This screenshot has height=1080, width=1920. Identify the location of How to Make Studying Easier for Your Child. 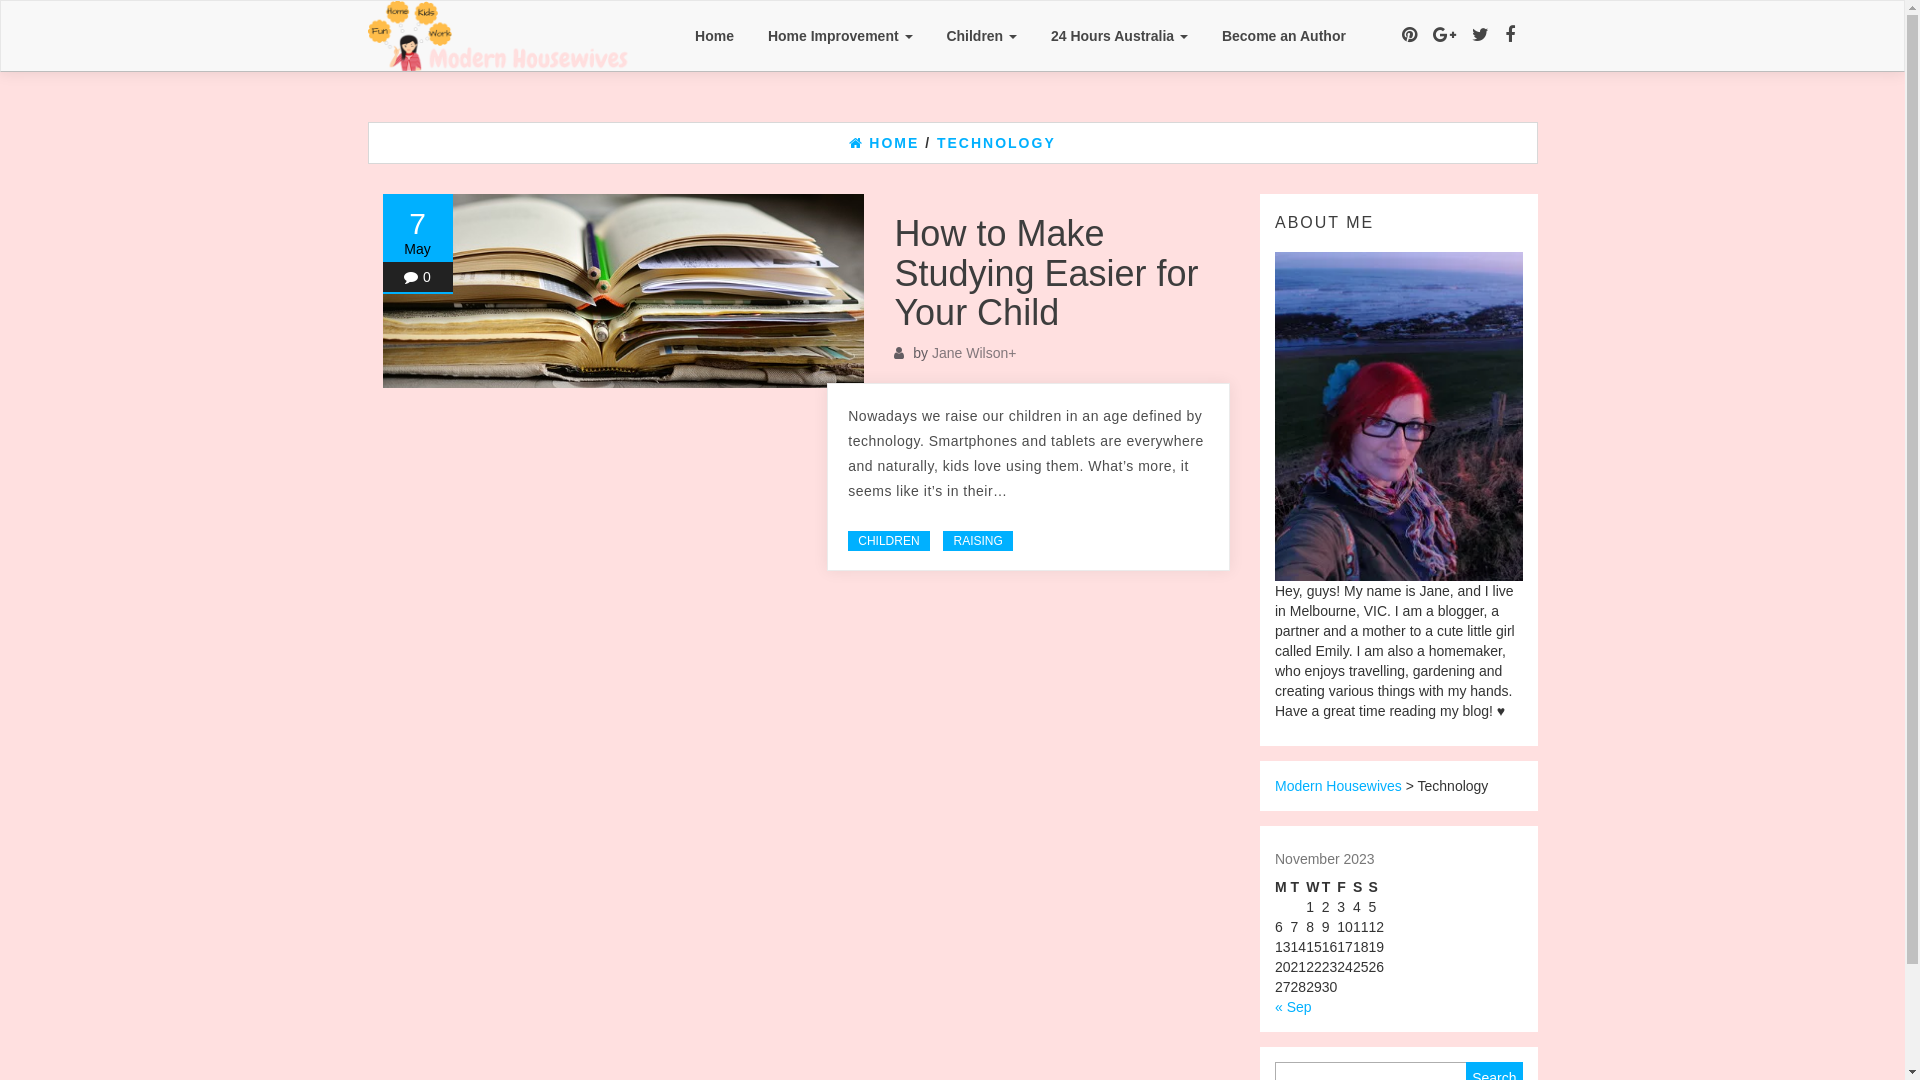
(623, 291).